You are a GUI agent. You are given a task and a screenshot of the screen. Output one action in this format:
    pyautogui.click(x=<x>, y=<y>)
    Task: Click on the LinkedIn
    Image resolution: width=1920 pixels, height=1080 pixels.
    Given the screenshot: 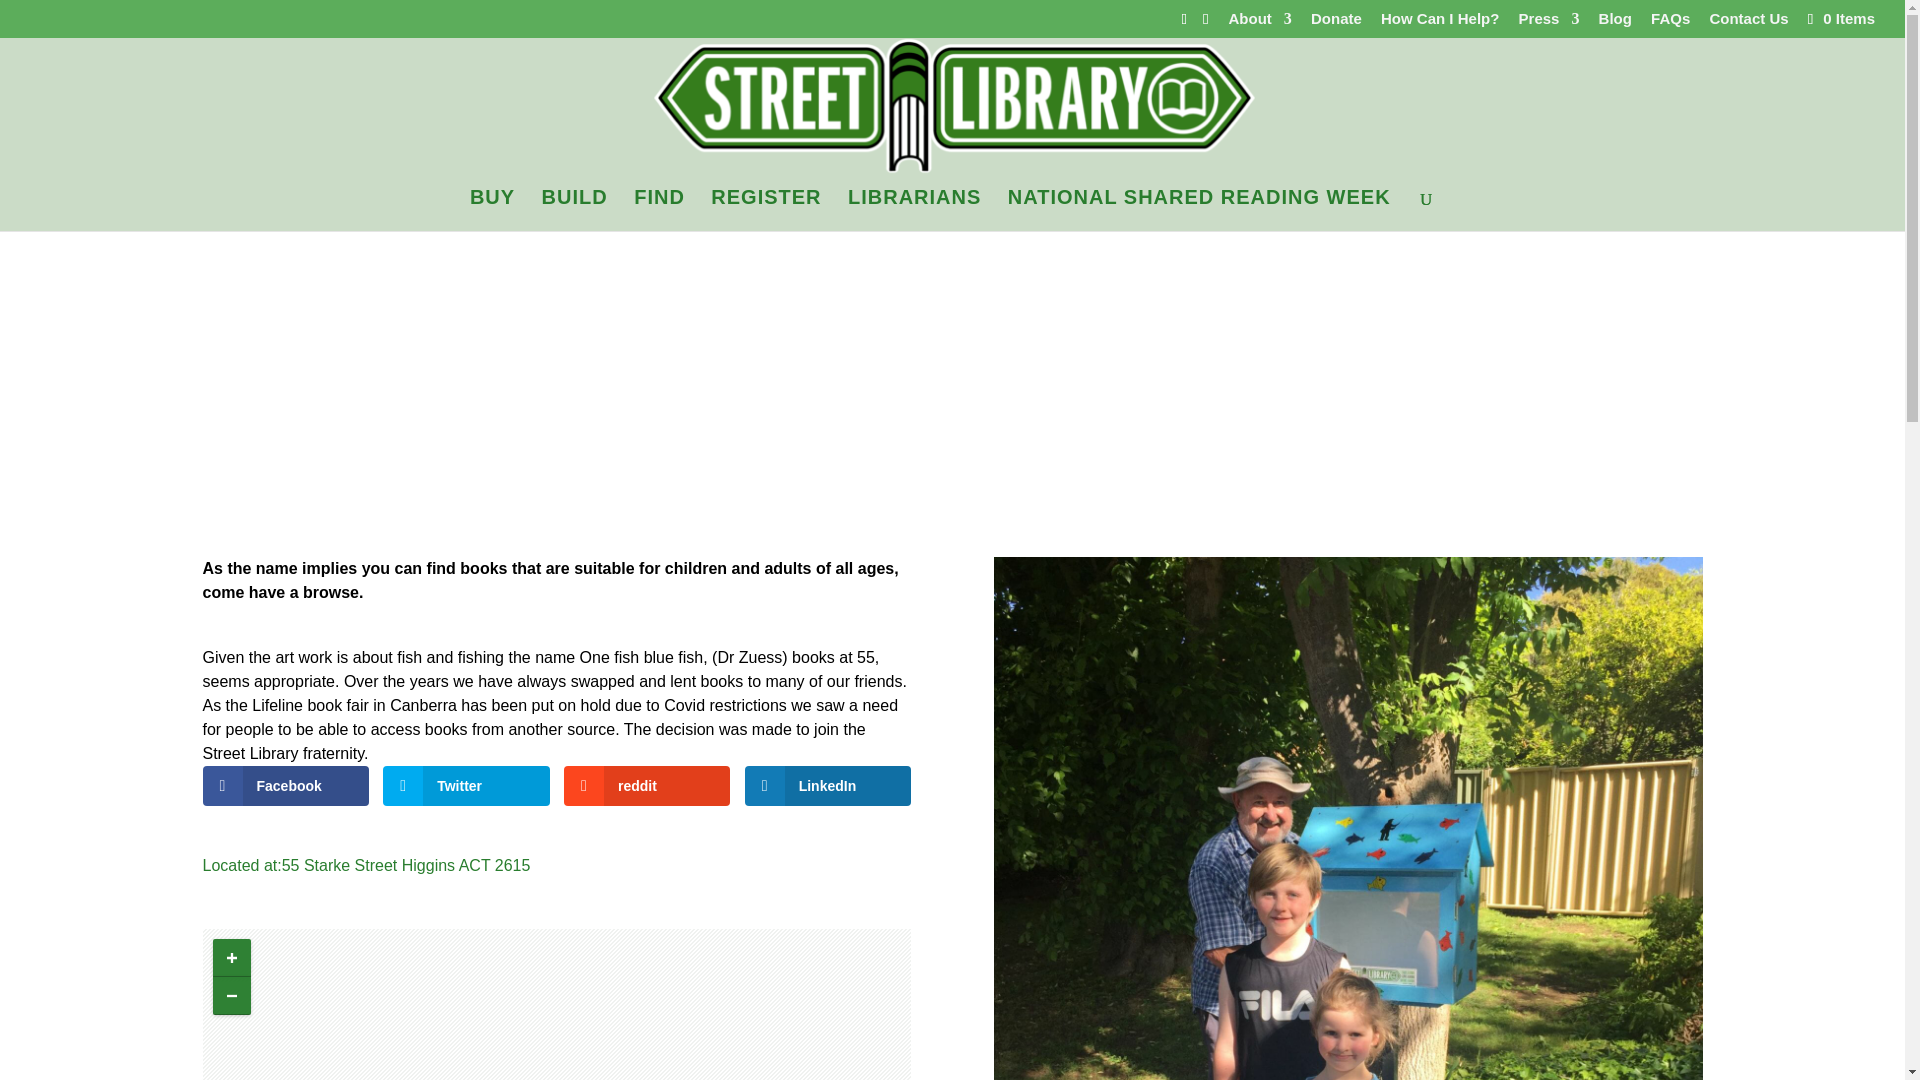 What is the action you would take?
    pyautogui.click(x=828, y=785)
    